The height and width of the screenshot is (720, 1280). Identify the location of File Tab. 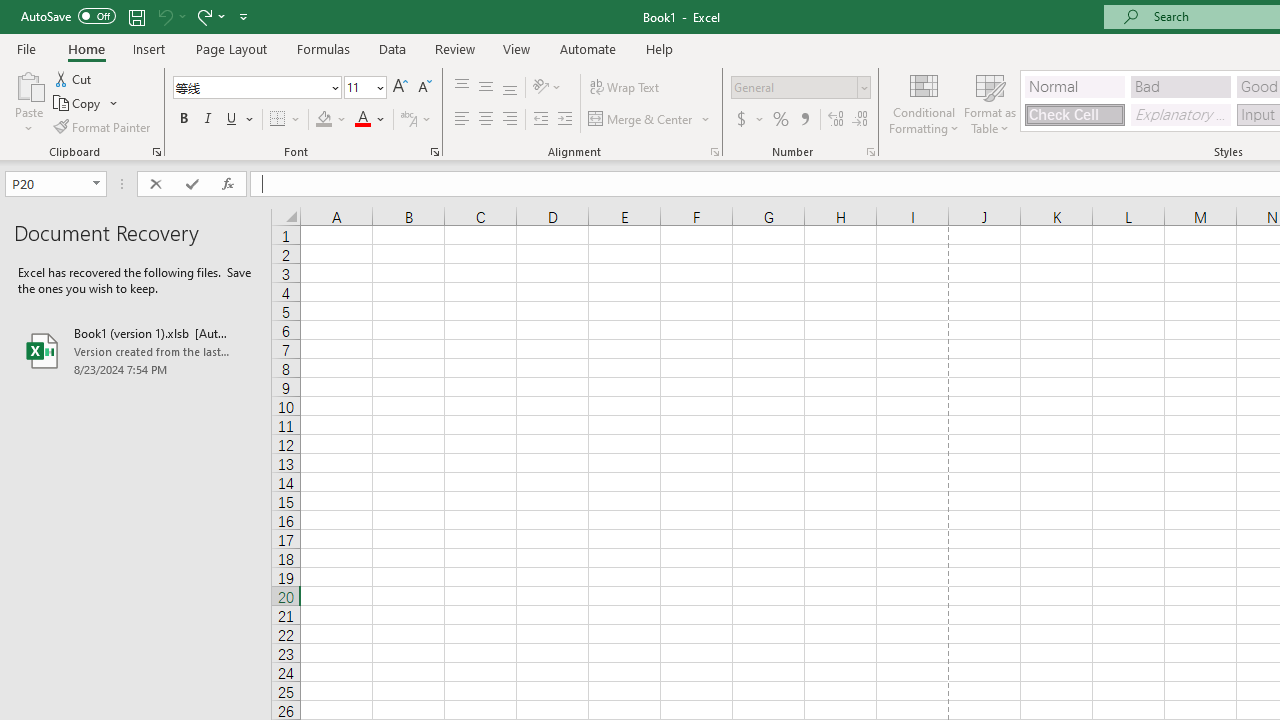
(26, 48).